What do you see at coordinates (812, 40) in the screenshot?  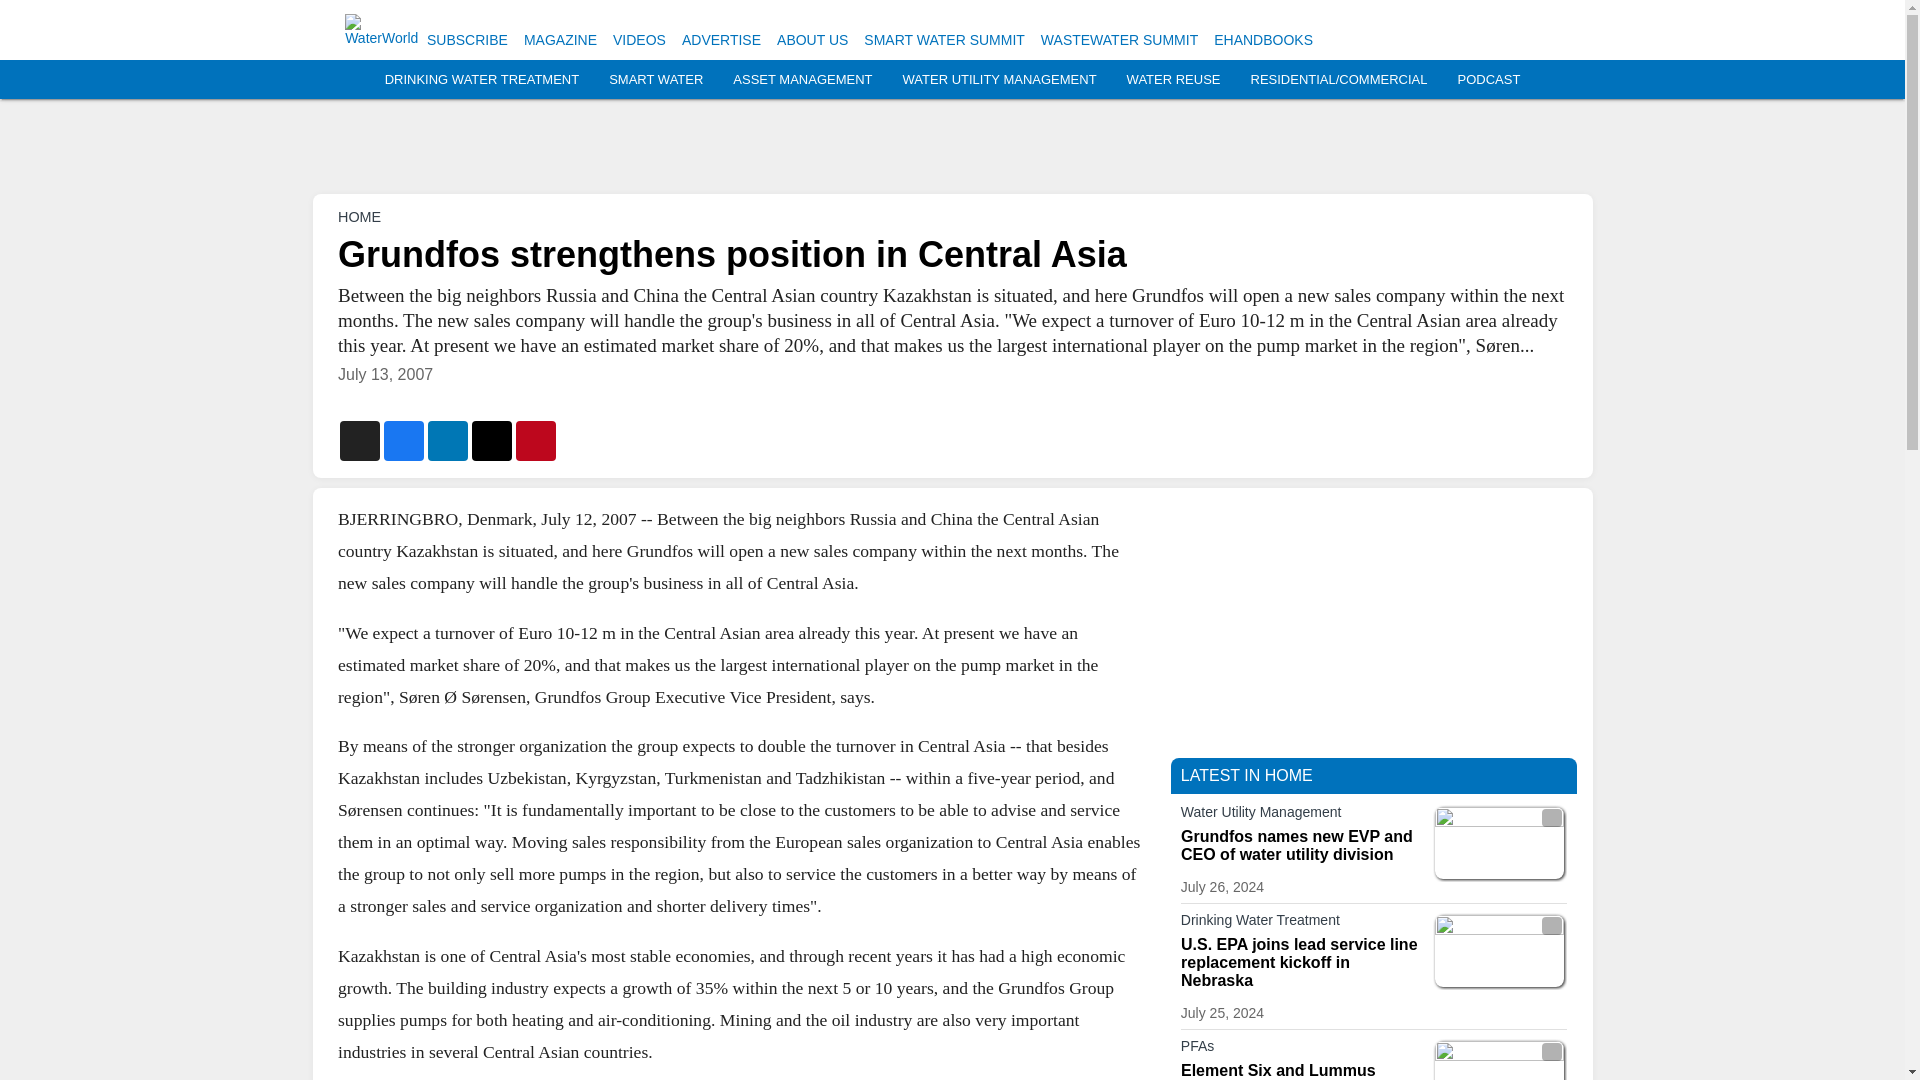 I see `ABOUT US` at bounding box center [812, 40].